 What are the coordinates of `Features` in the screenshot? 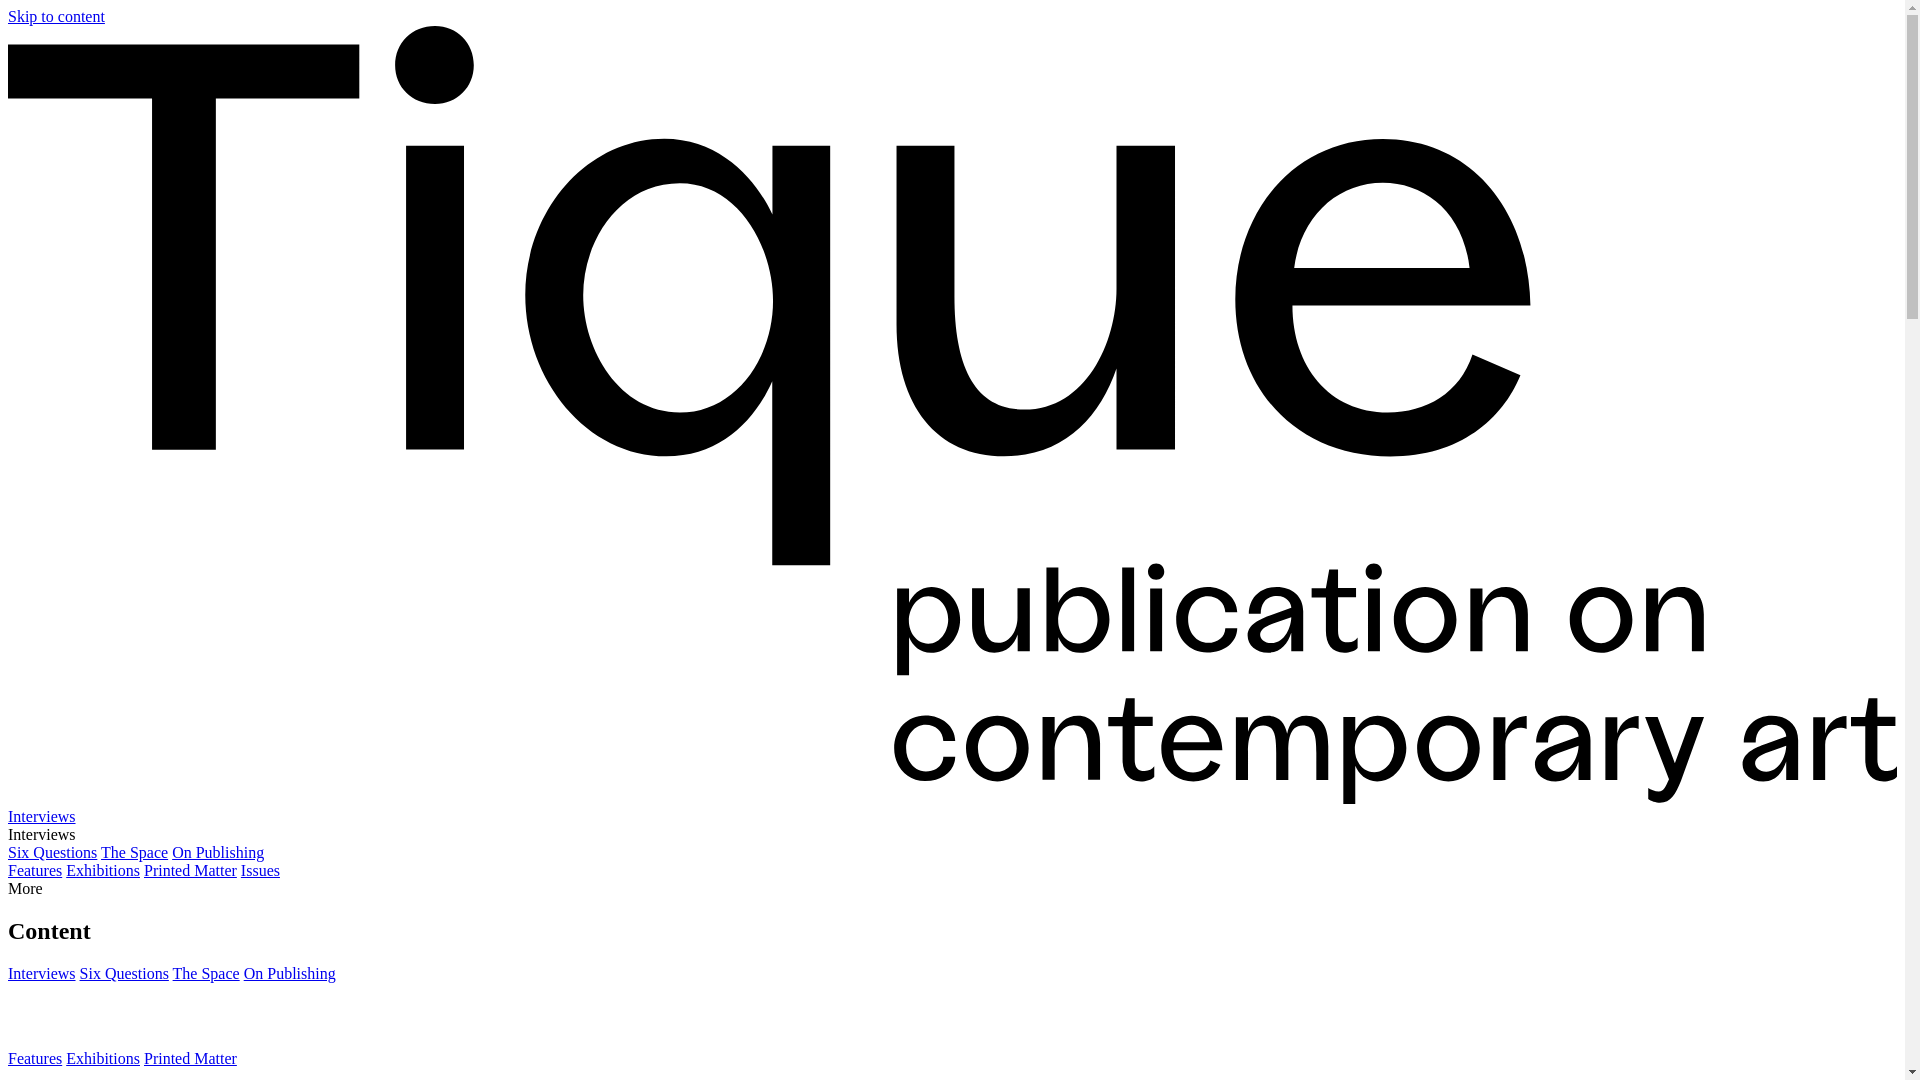 It's located at (34, 1058).